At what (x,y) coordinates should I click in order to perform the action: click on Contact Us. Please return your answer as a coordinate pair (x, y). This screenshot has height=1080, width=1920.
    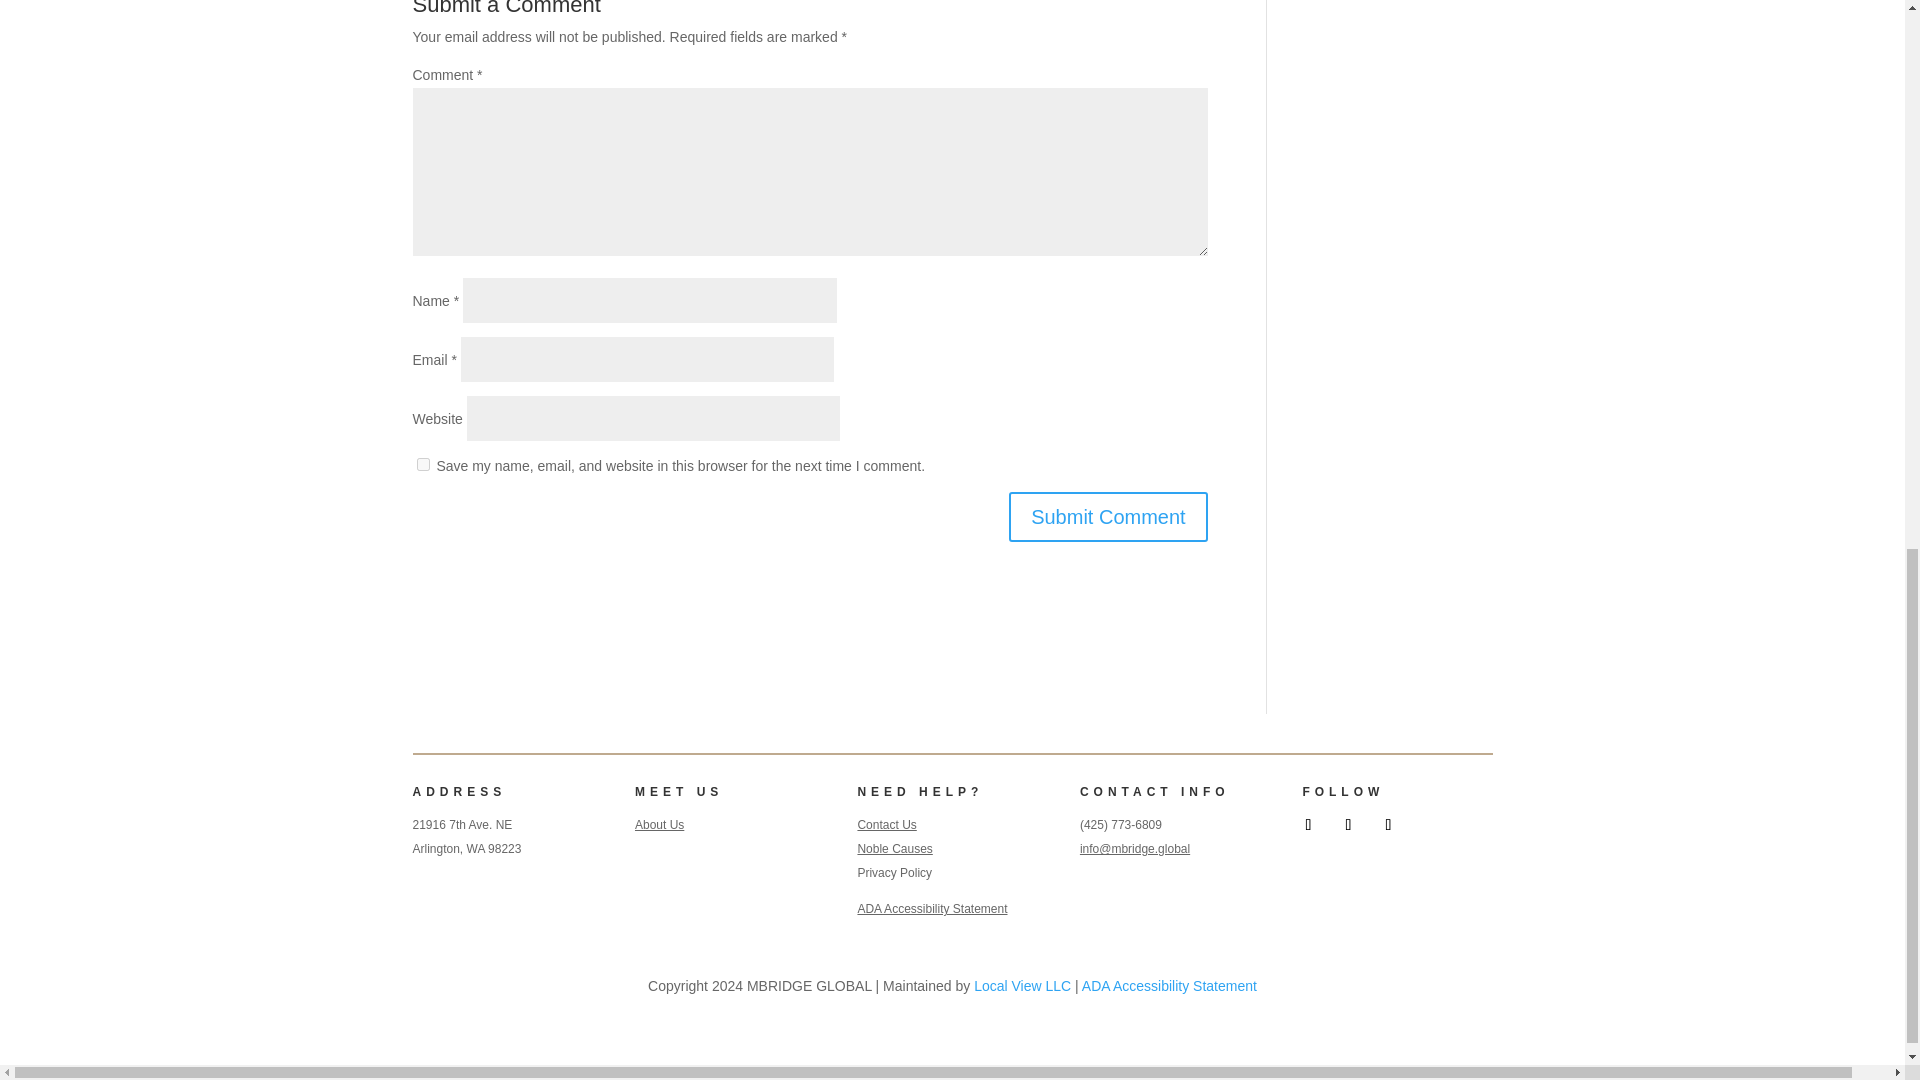
    Looking at the image, I should click on (886, 824).